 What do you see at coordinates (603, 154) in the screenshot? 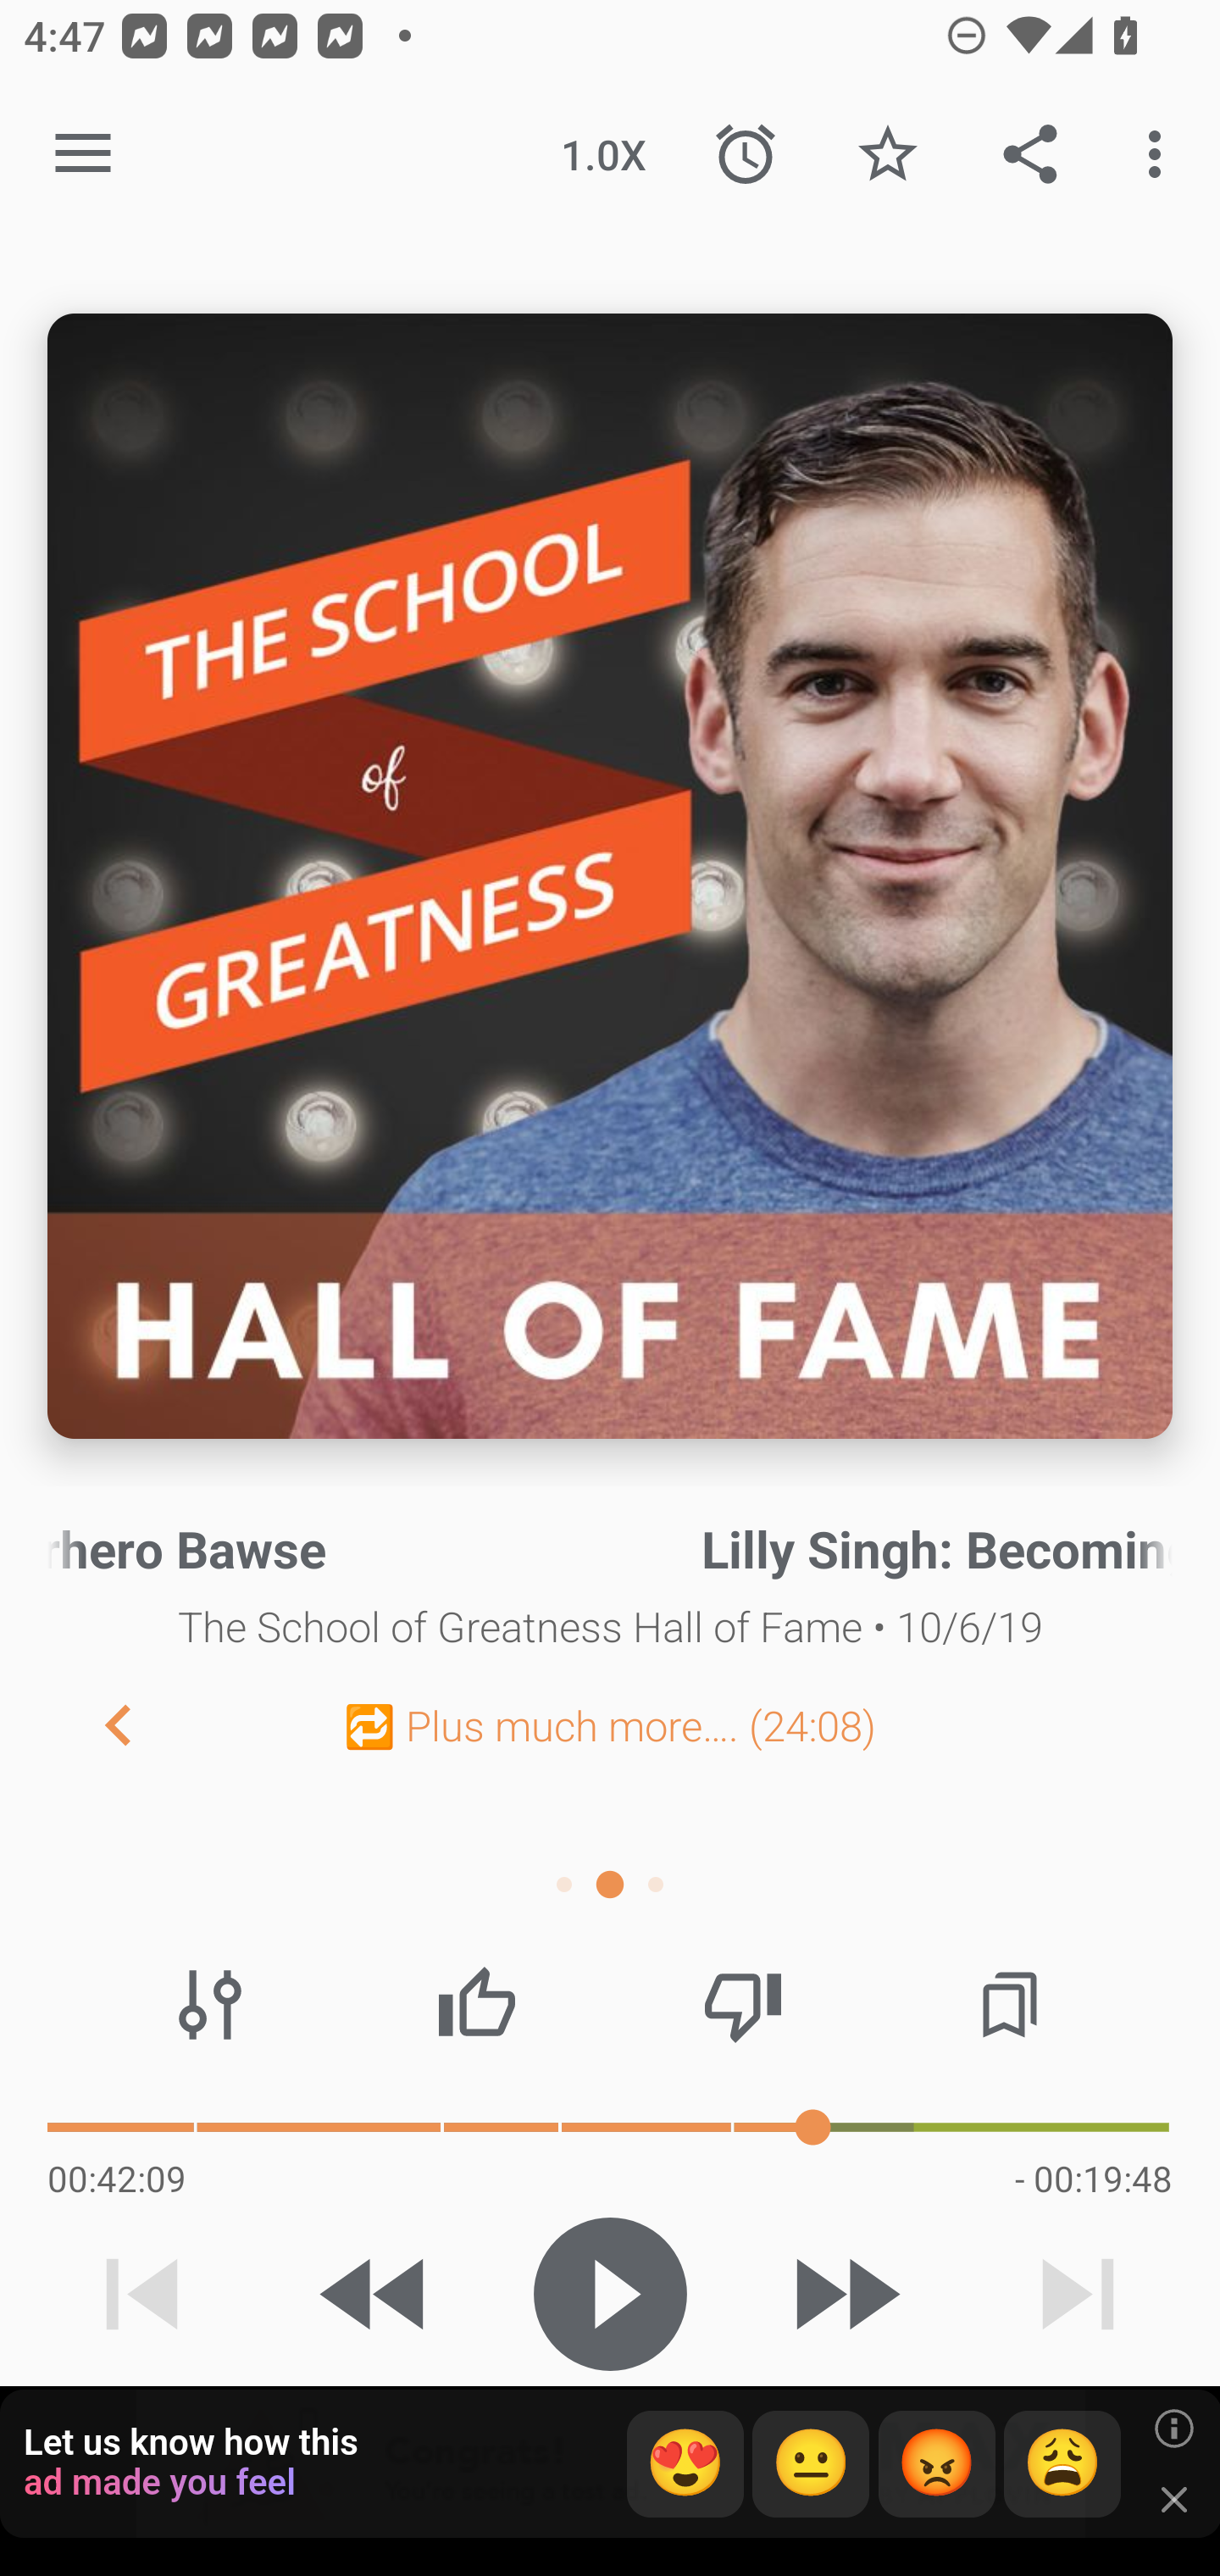
I see `1.0X` at bounding box center [603, 154].